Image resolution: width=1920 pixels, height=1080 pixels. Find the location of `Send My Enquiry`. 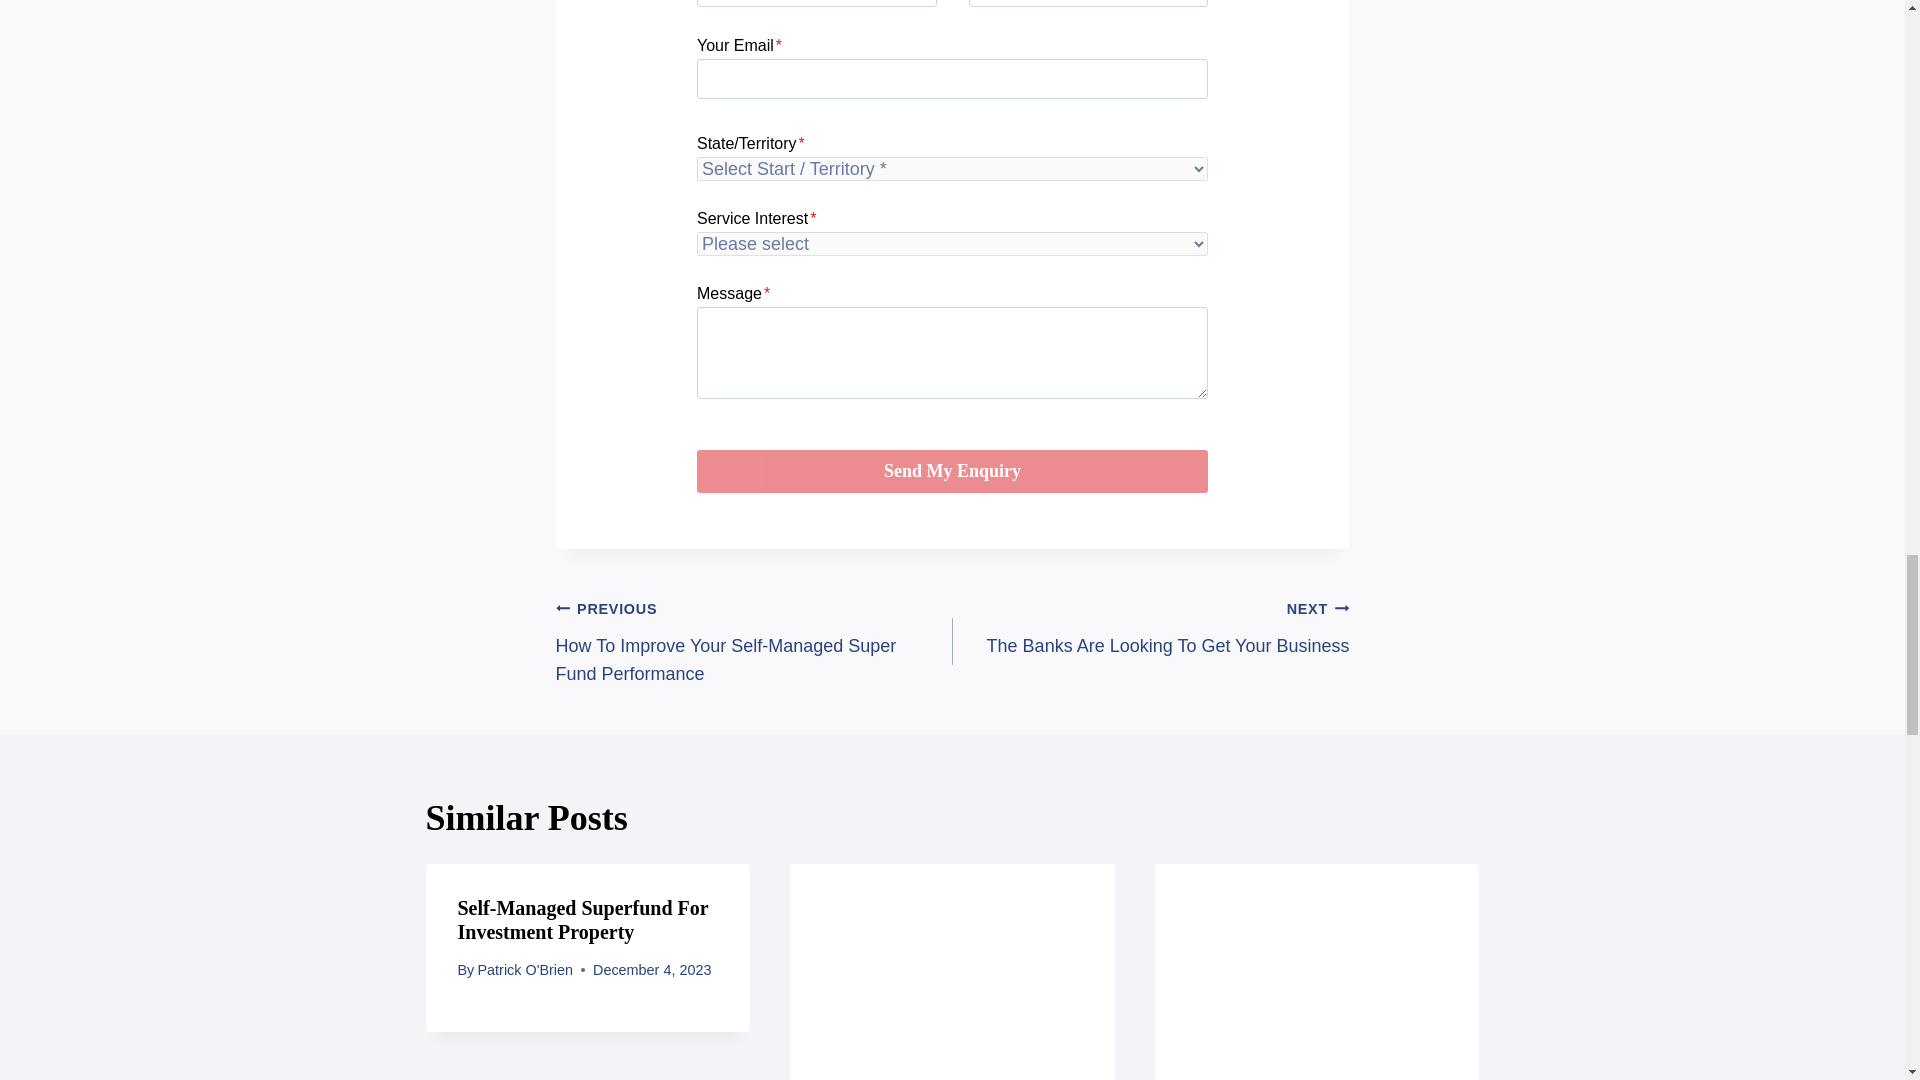

Send My Enquiry is located at coordinates (1150, 627).